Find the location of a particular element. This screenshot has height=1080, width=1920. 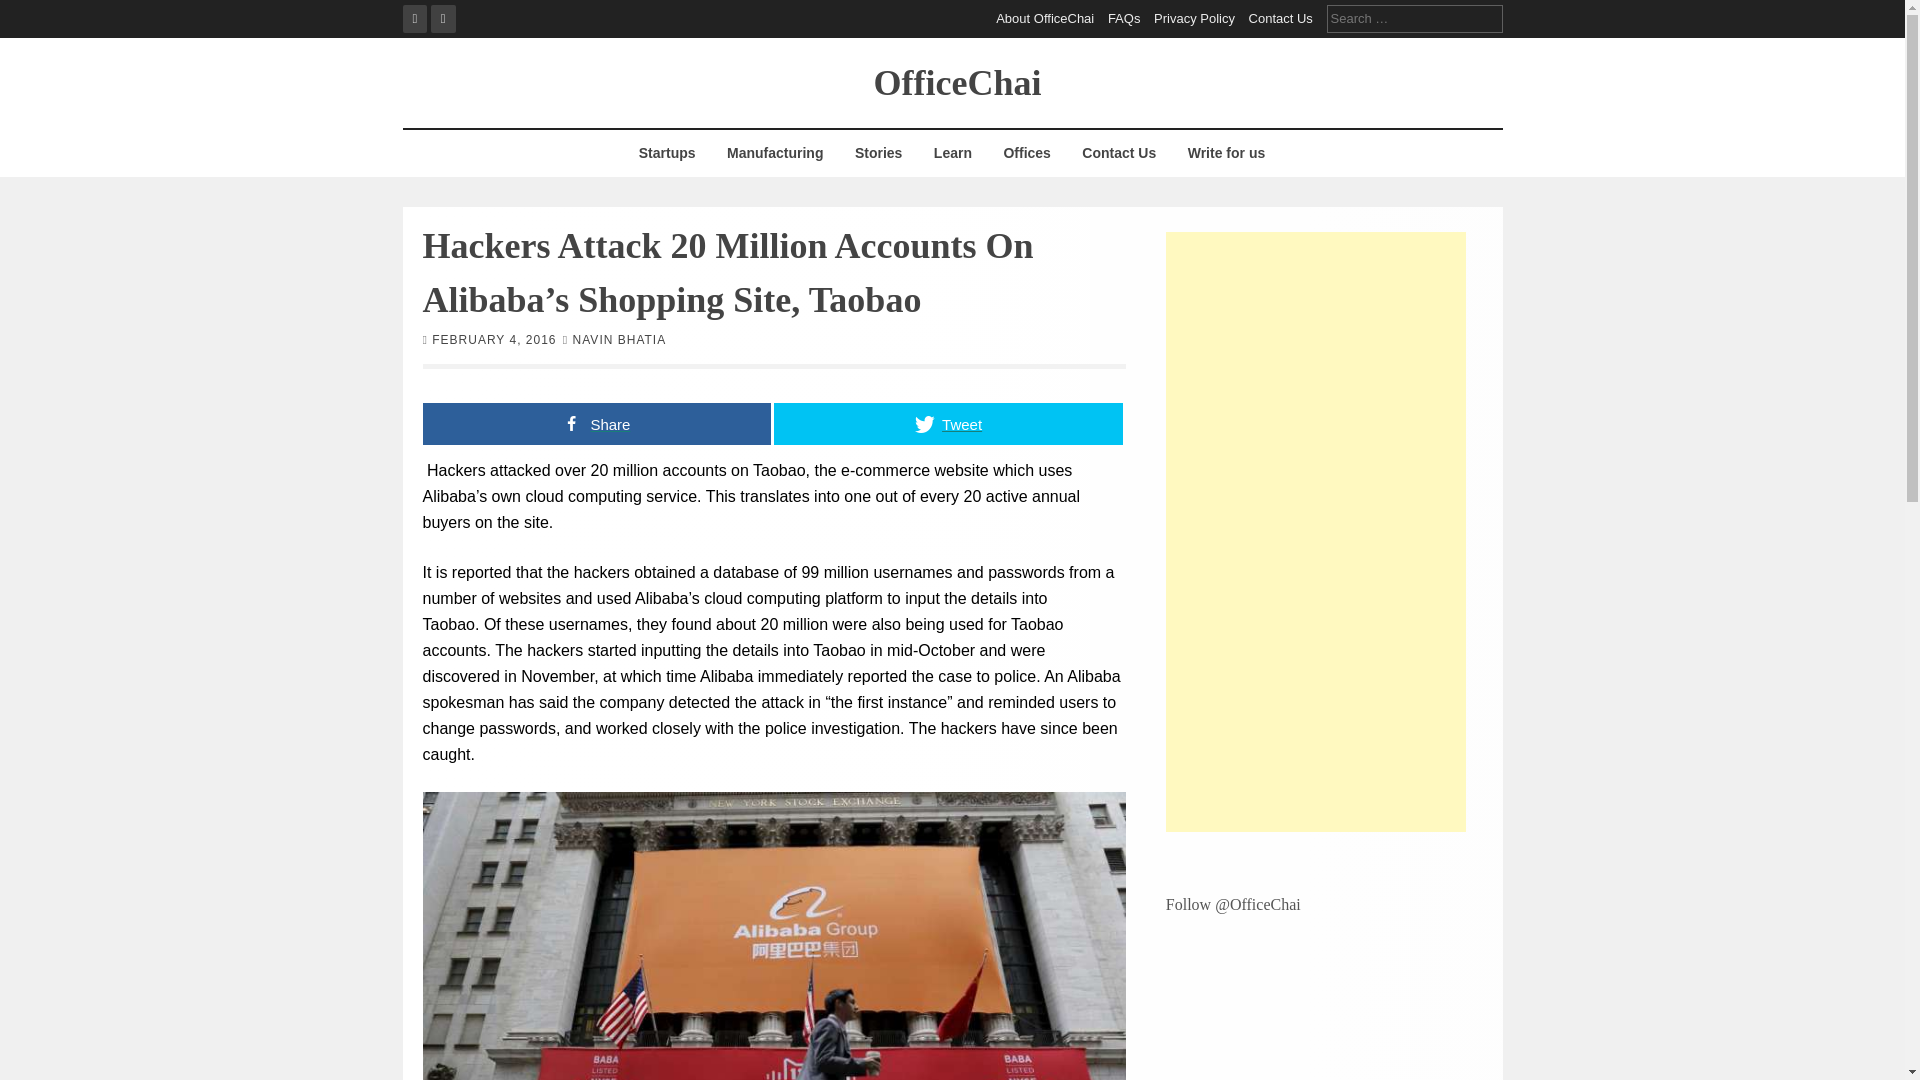

Manufacturing is located at coordinates (774, 153).